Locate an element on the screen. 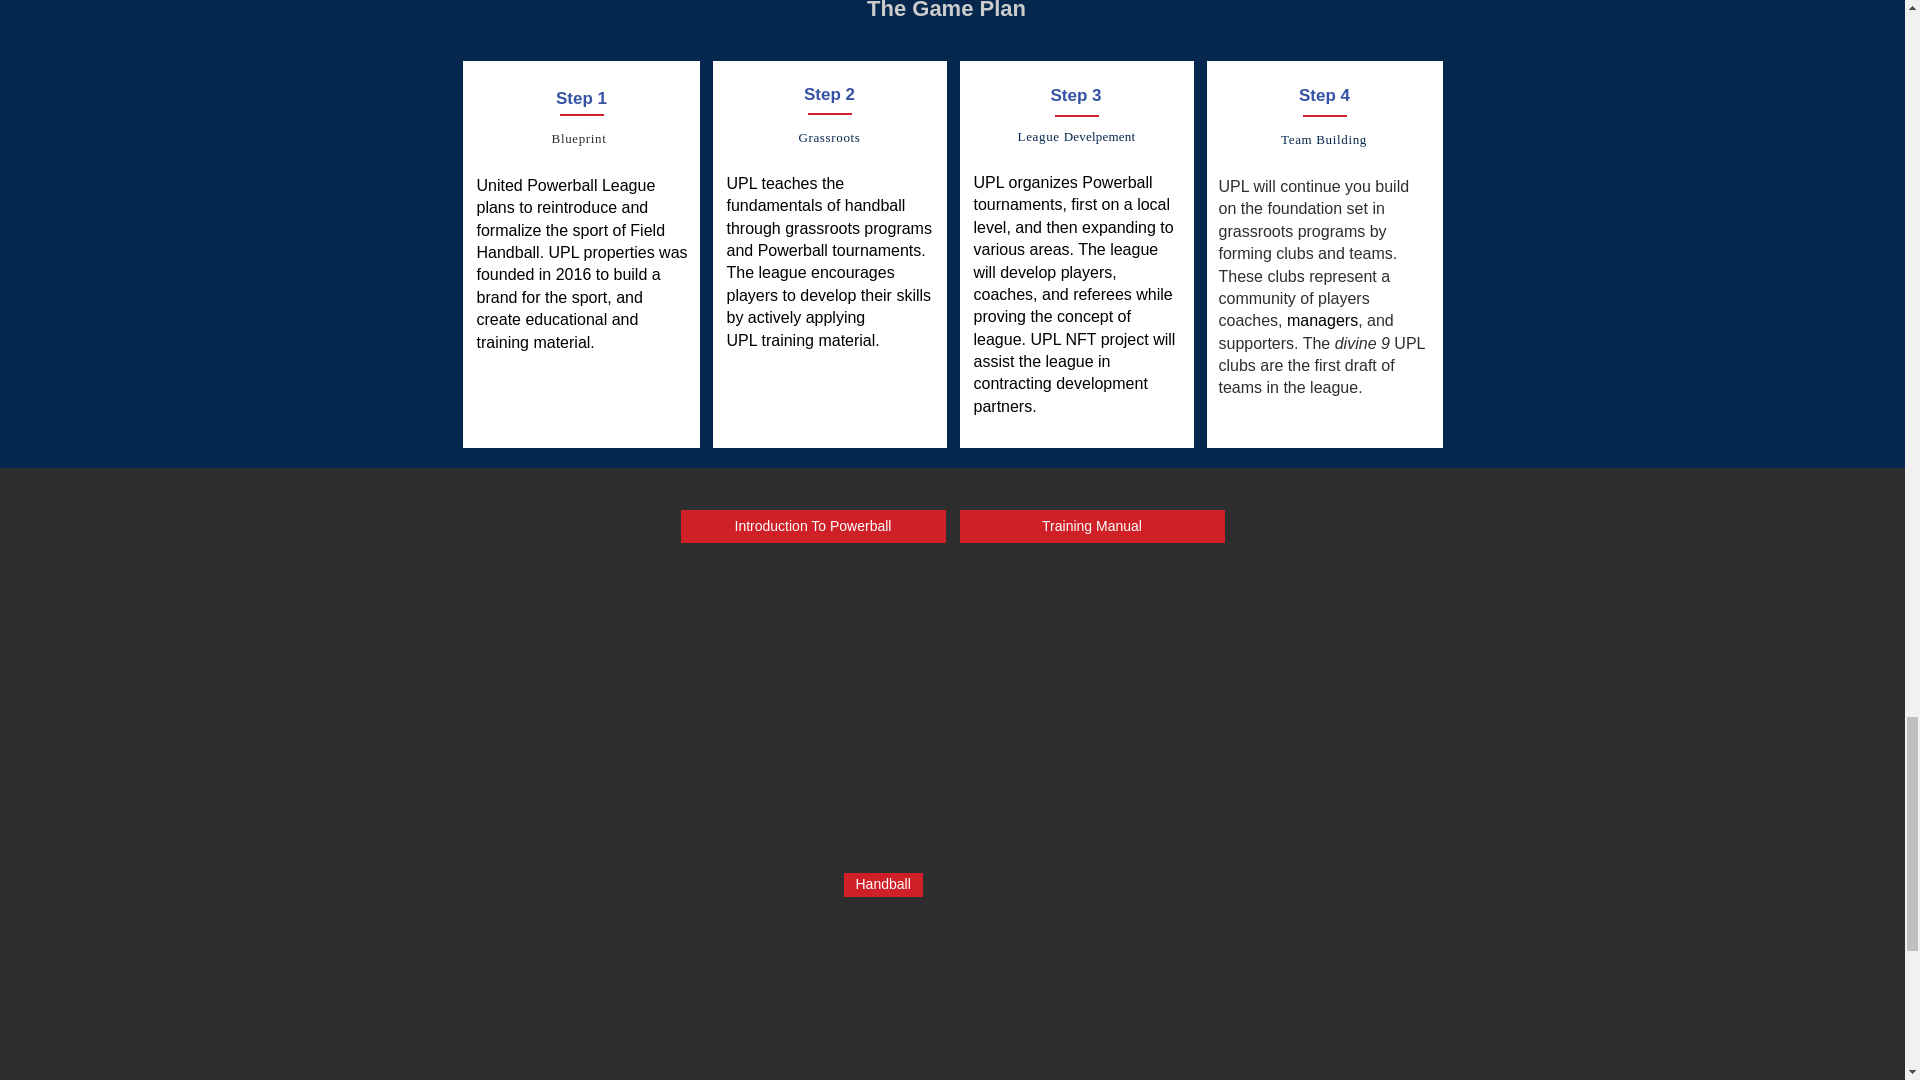  Training Manual is located at coordinates (1092, 526).